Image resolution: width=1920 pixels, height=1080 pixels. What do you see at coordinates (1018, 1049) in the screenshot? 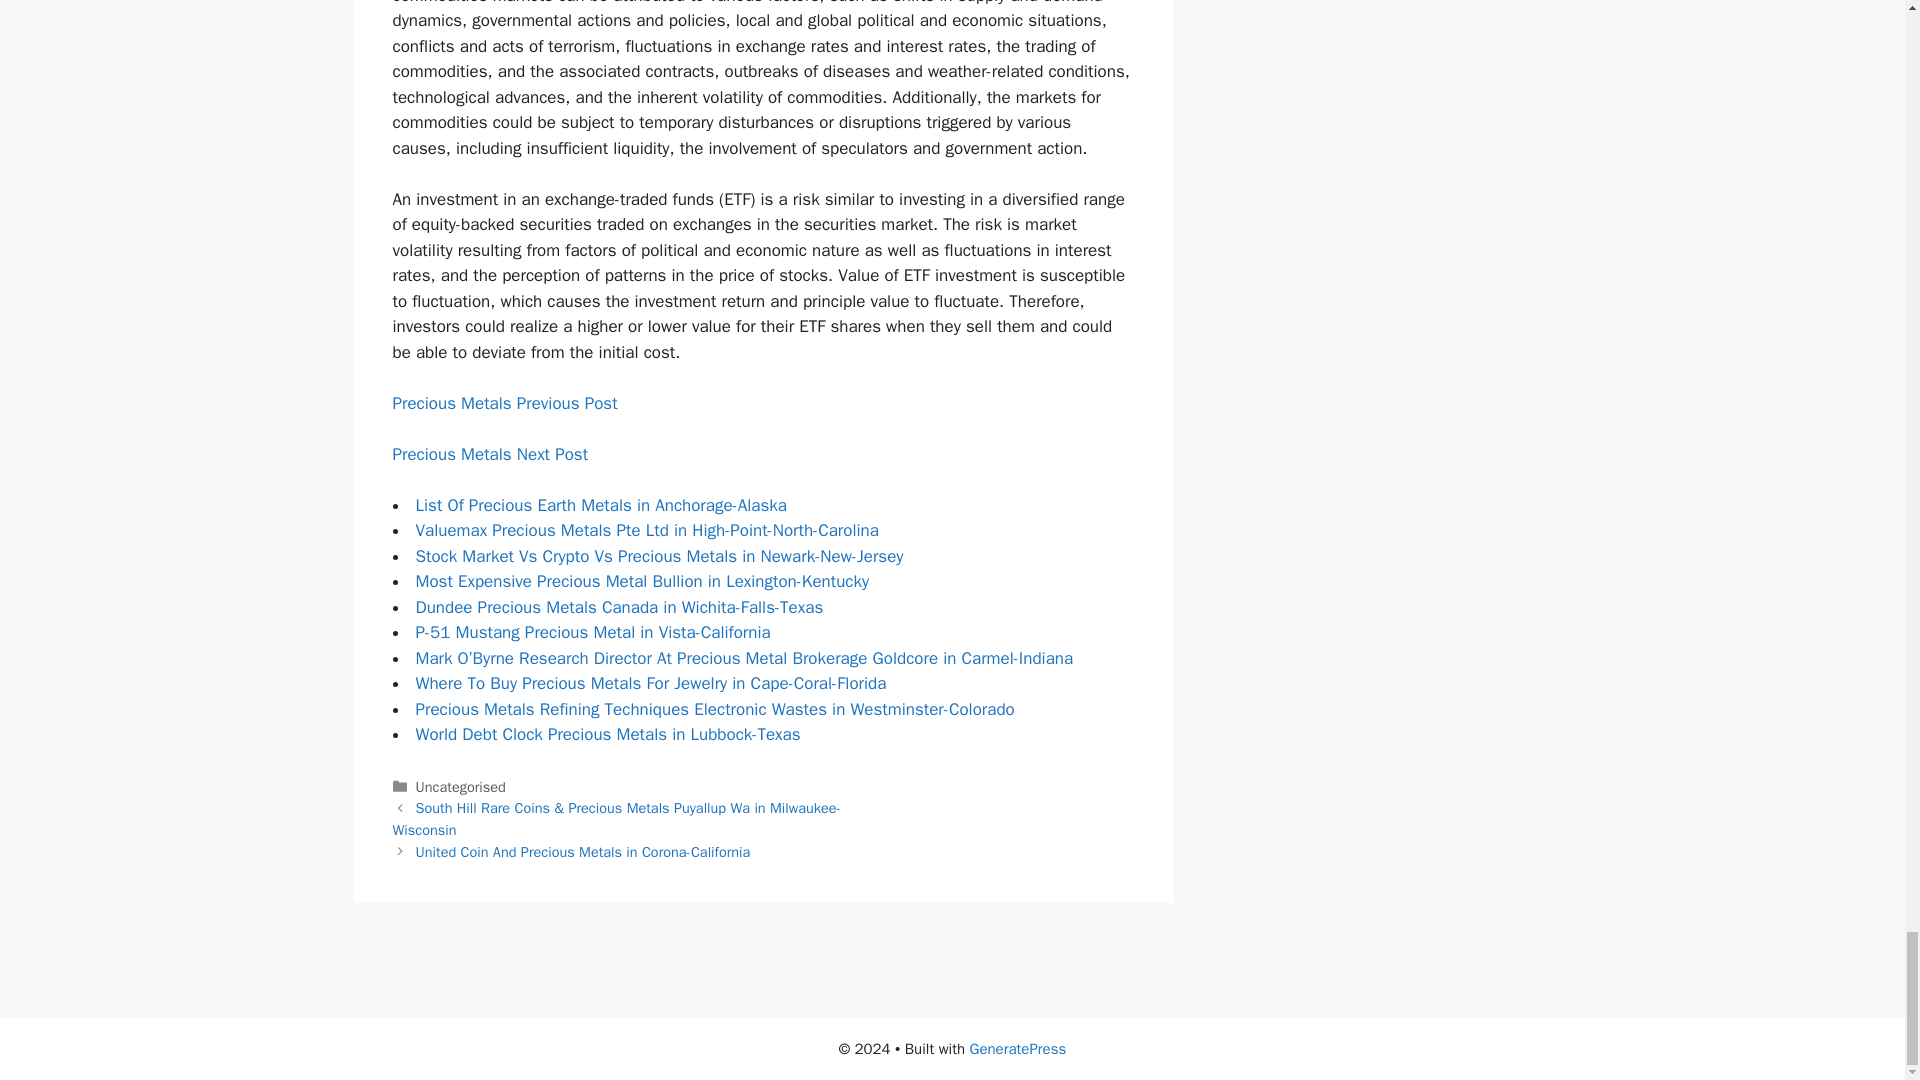
I see `GeneratePress` at bounding box center [1018, 1049].